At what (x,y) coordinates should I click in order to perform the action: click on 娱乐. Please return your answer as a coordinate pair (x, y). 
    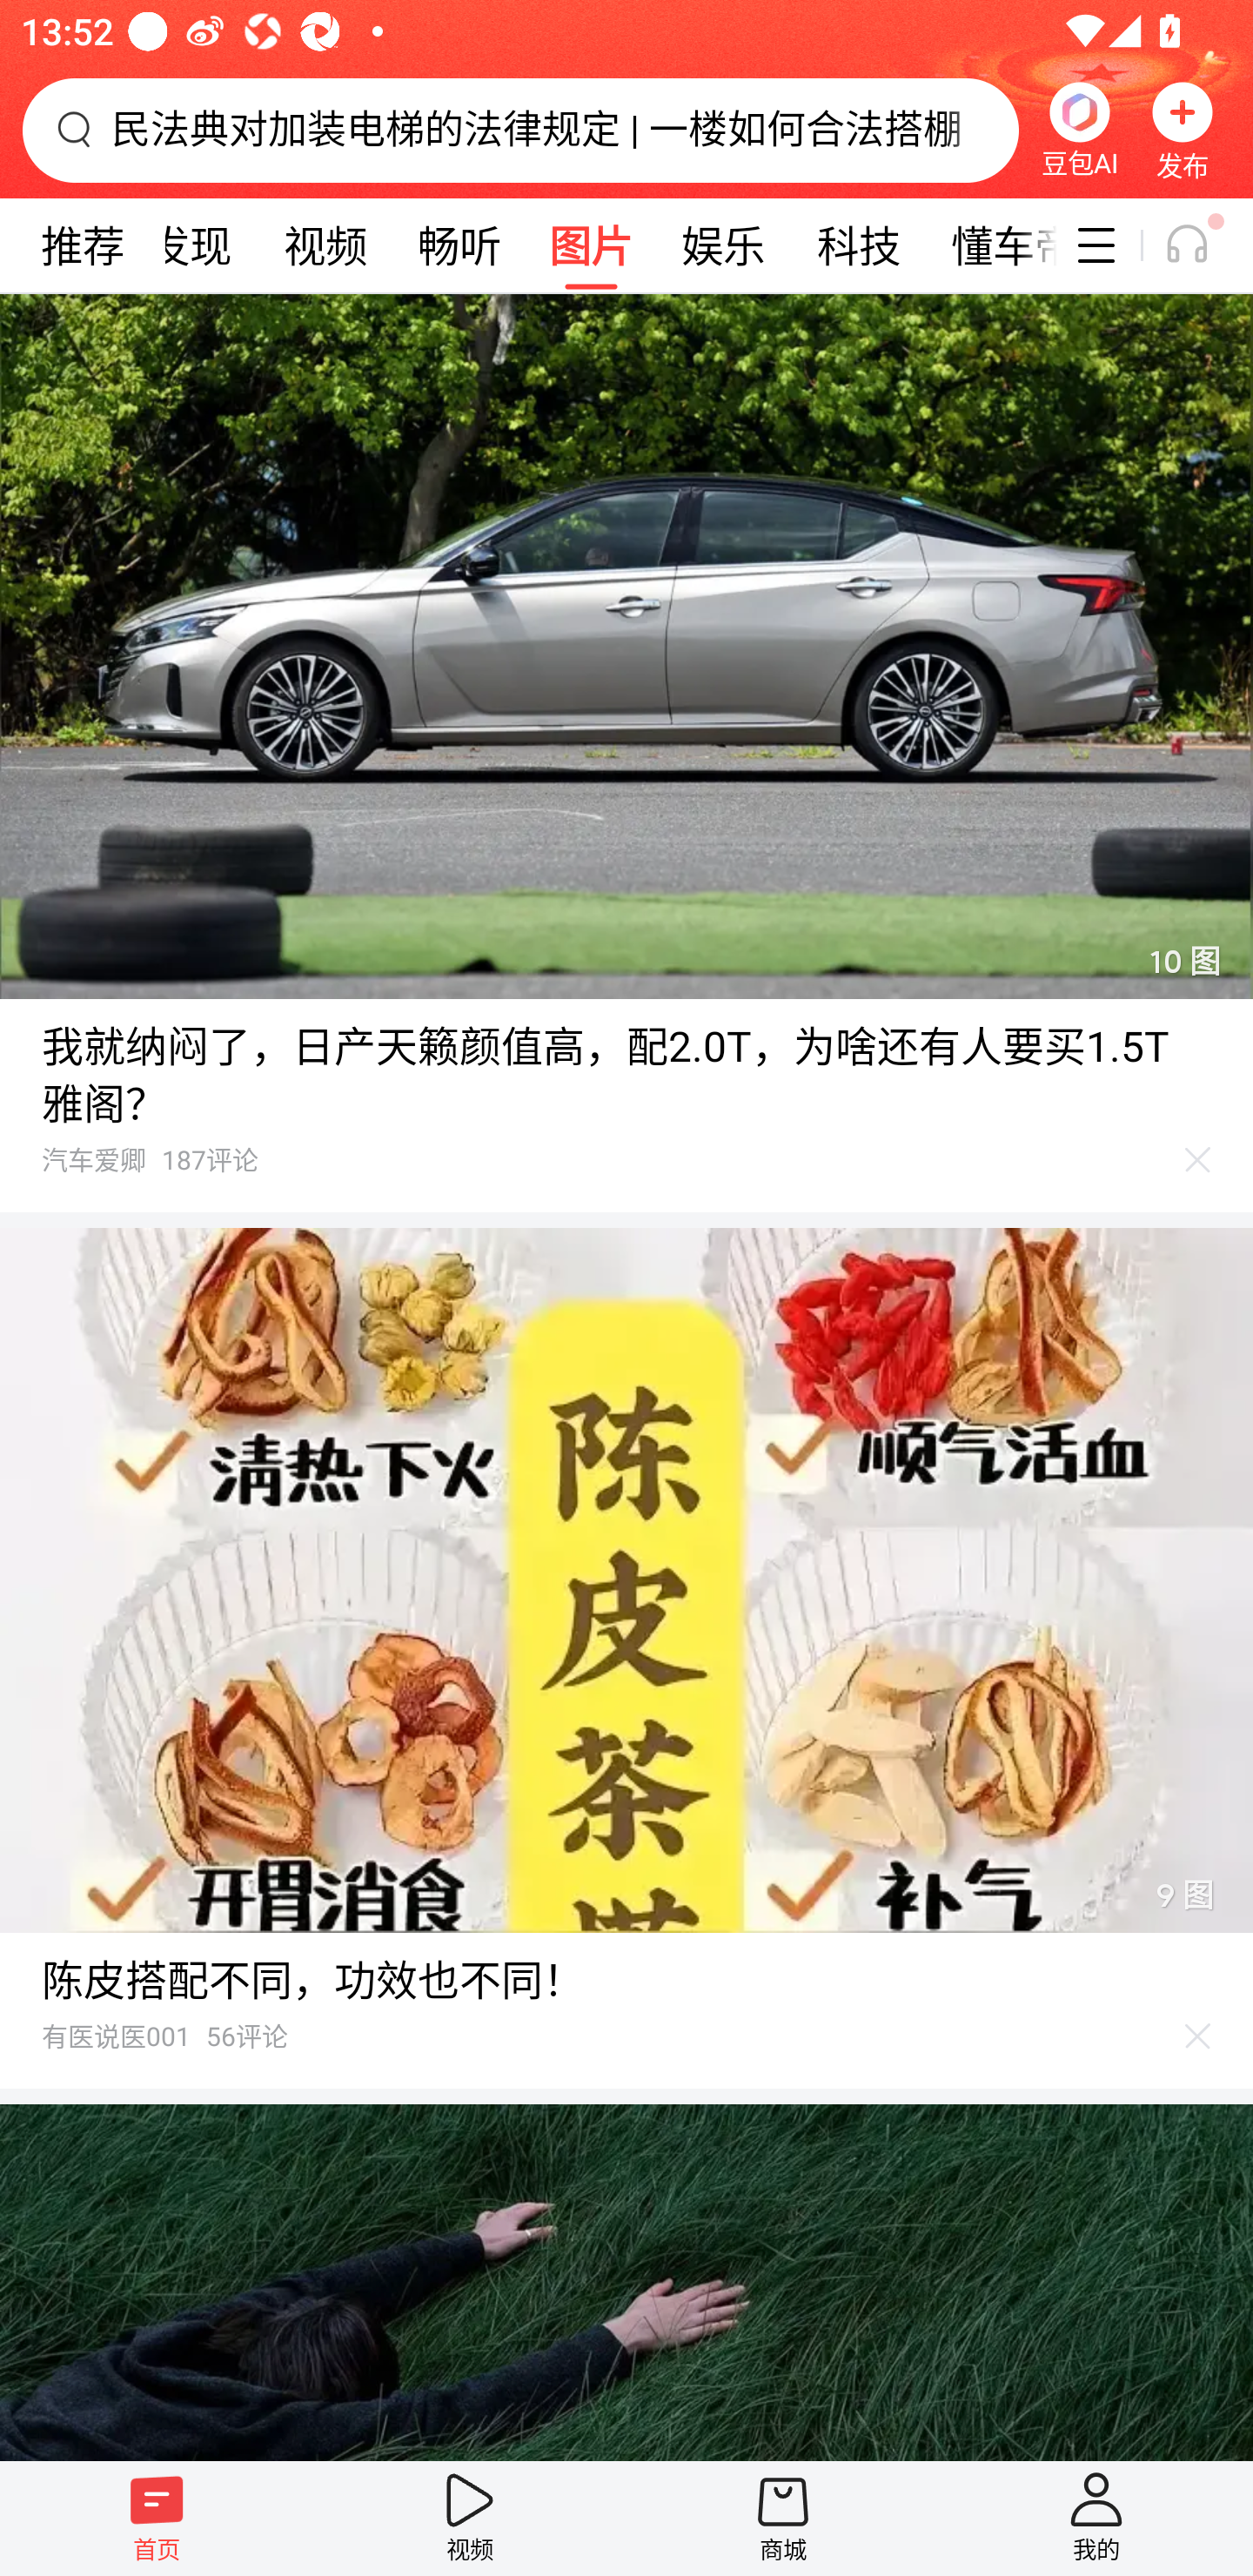
    Looking at the image, I should click on (723, 245).